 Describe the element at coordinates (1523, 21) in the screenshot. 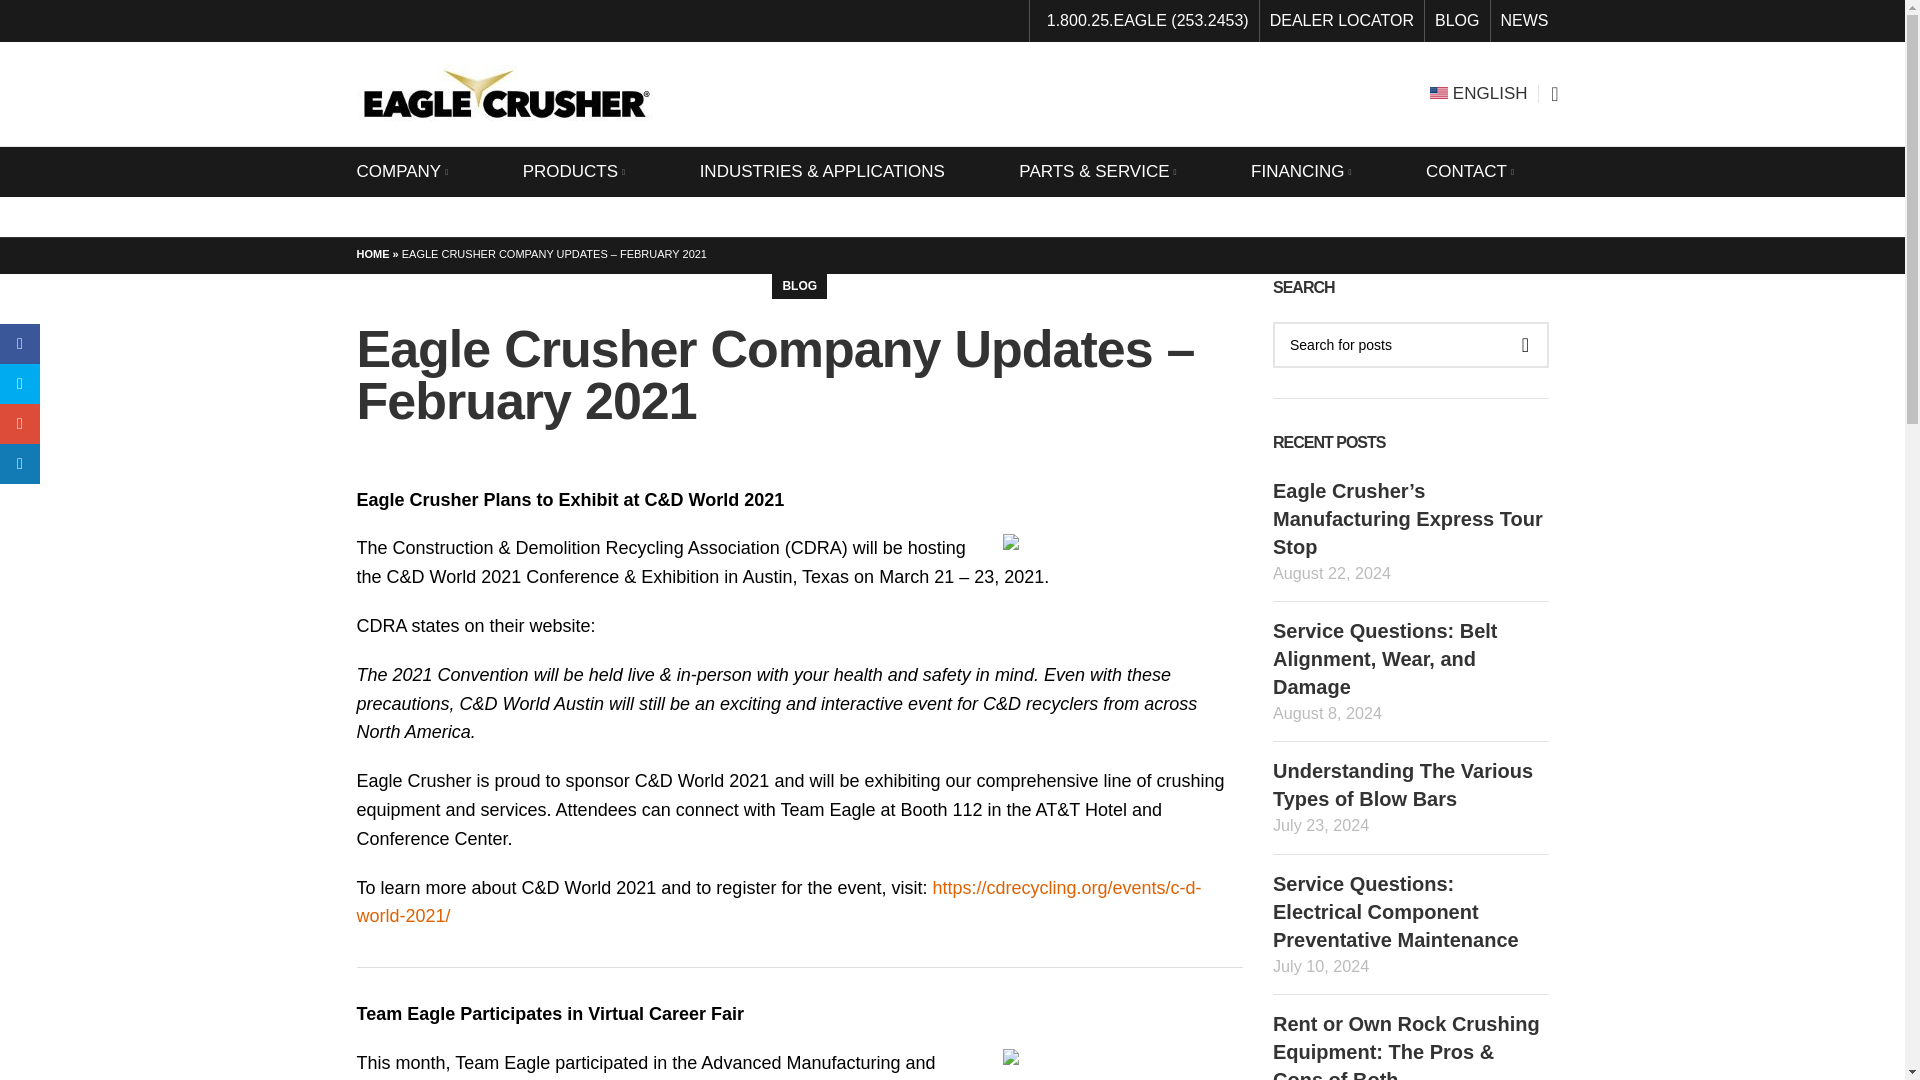

I see `NEWS` at that location.